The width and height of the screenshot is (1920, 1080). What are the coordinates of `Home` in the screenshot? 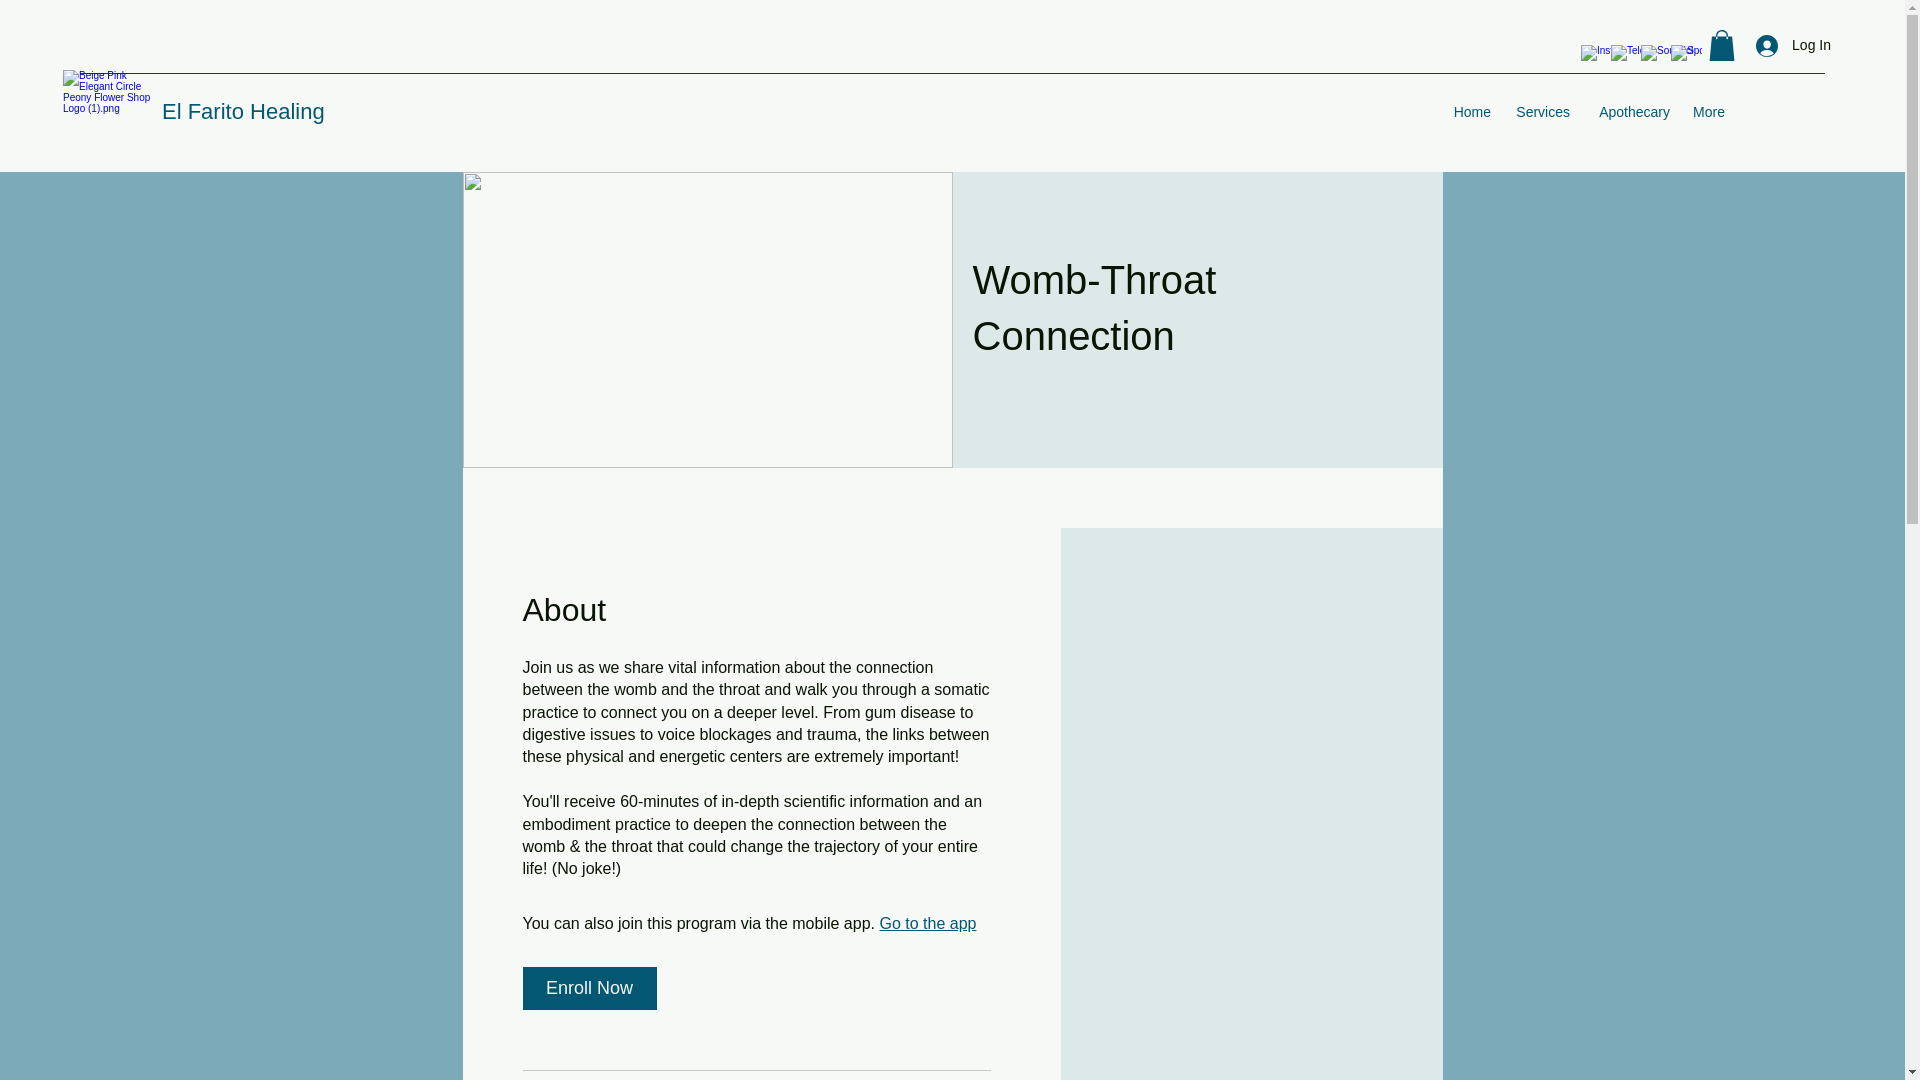 It's located at (1472, 112).